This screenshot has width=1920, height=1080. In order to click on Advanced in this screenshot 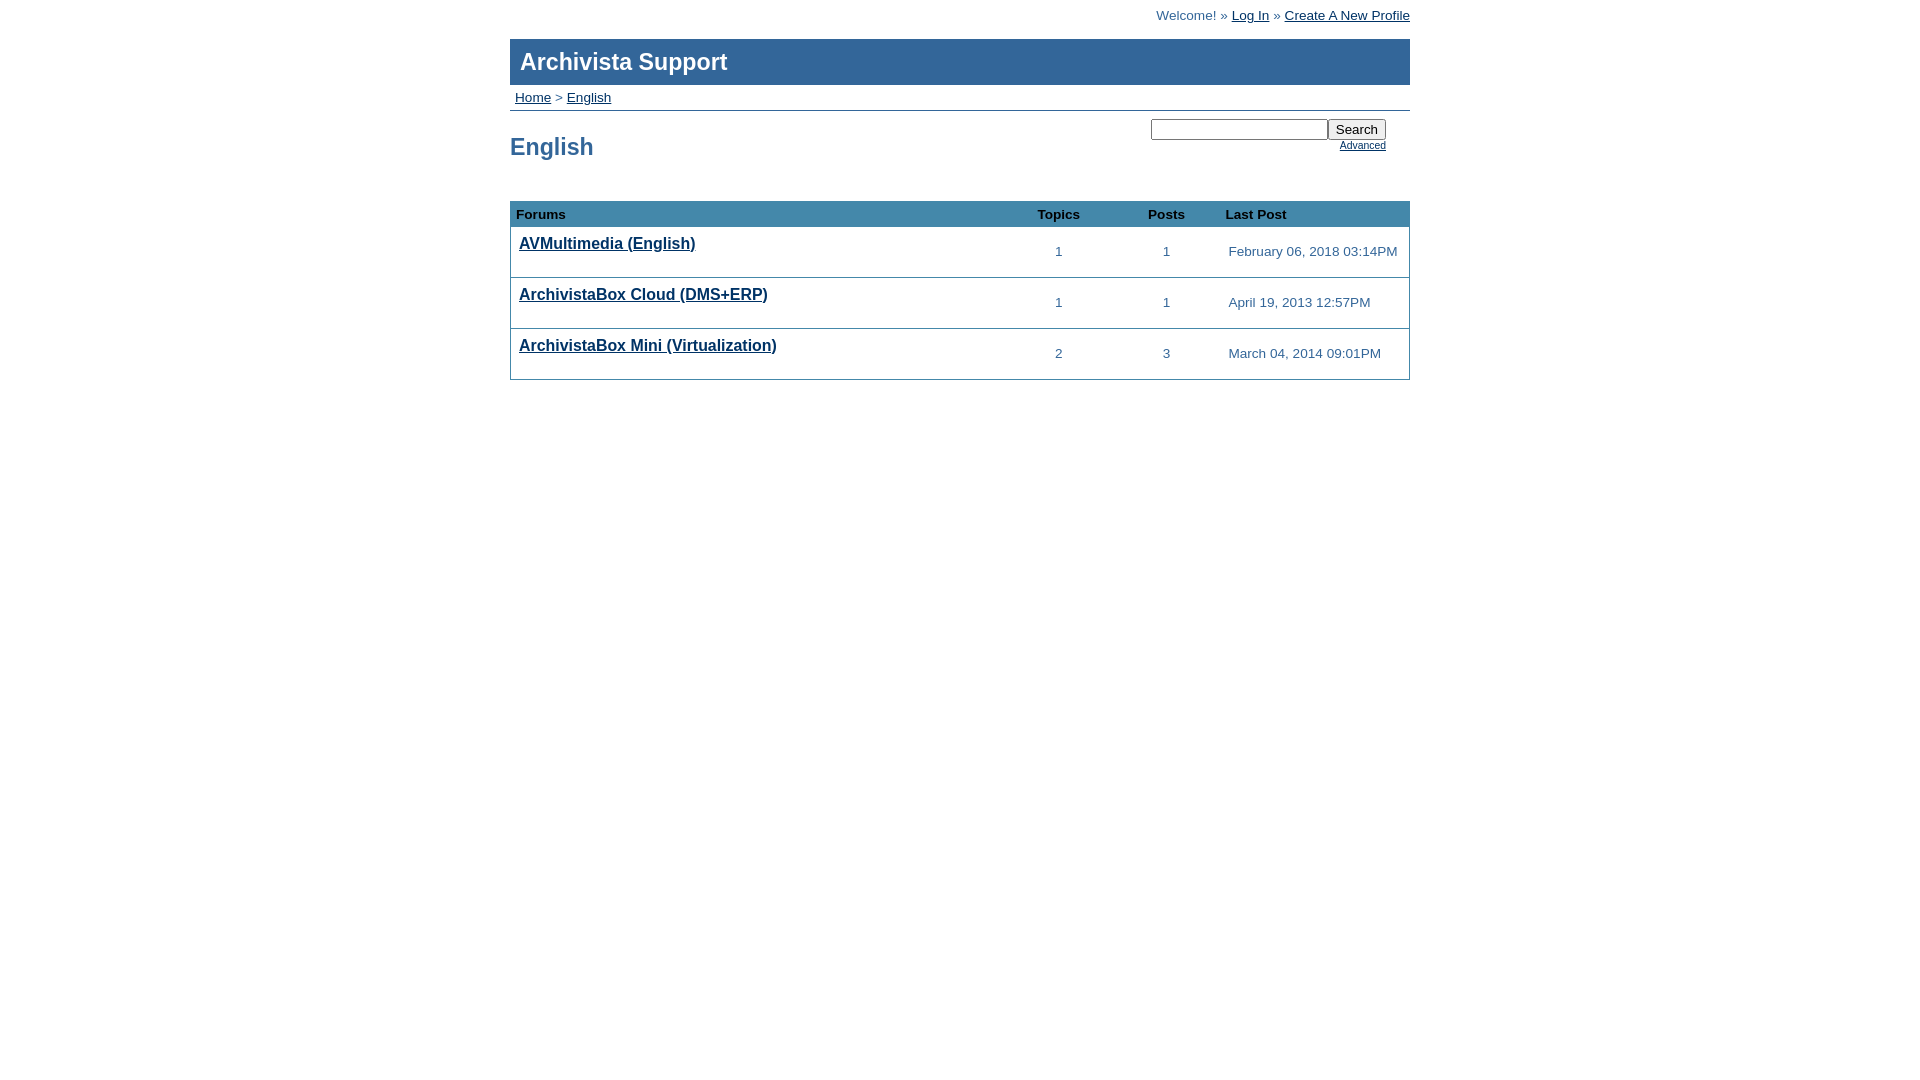, I will do `click(1363, 146)`.